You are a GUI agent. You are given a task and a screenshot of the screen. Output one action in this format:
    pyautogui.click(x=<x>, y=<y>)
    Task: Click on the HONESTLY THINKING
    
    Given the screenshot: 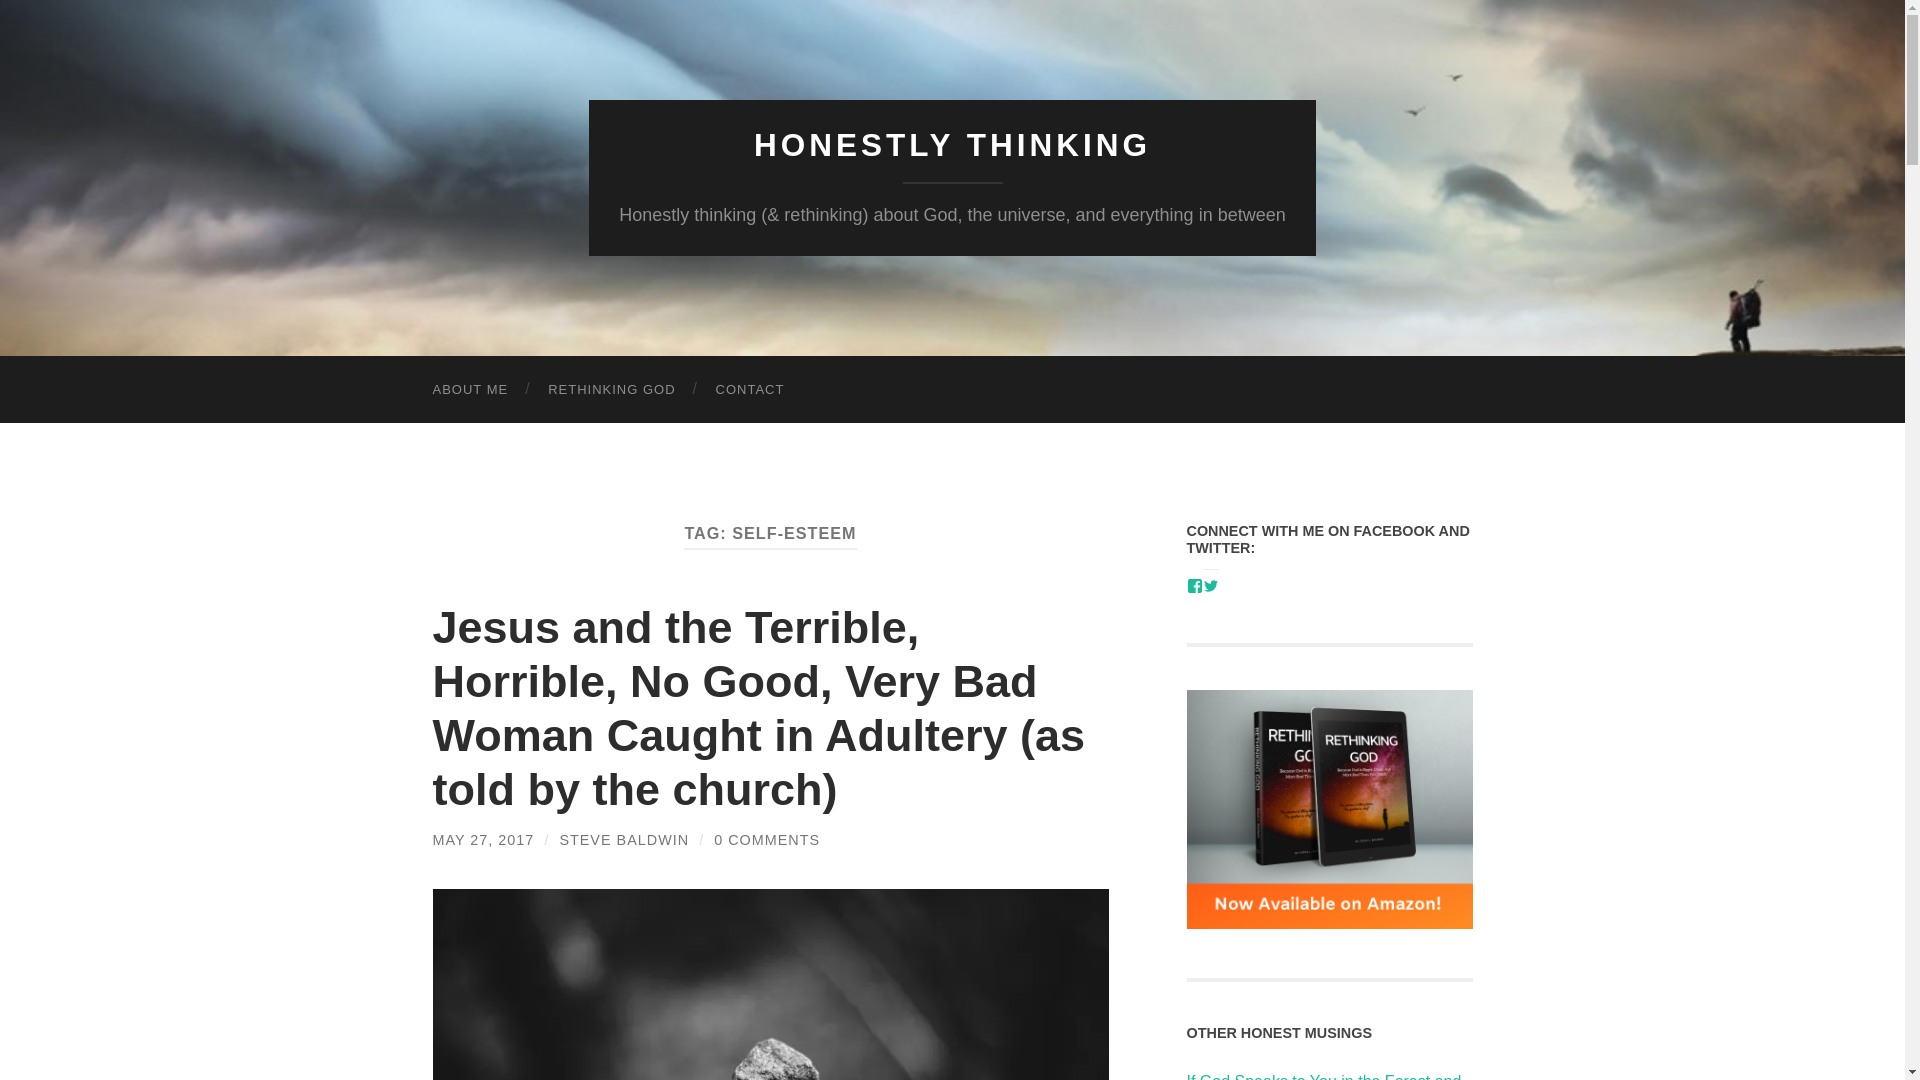 What is the action you would take?
    pyautogui.click(x=952, y=145)
    